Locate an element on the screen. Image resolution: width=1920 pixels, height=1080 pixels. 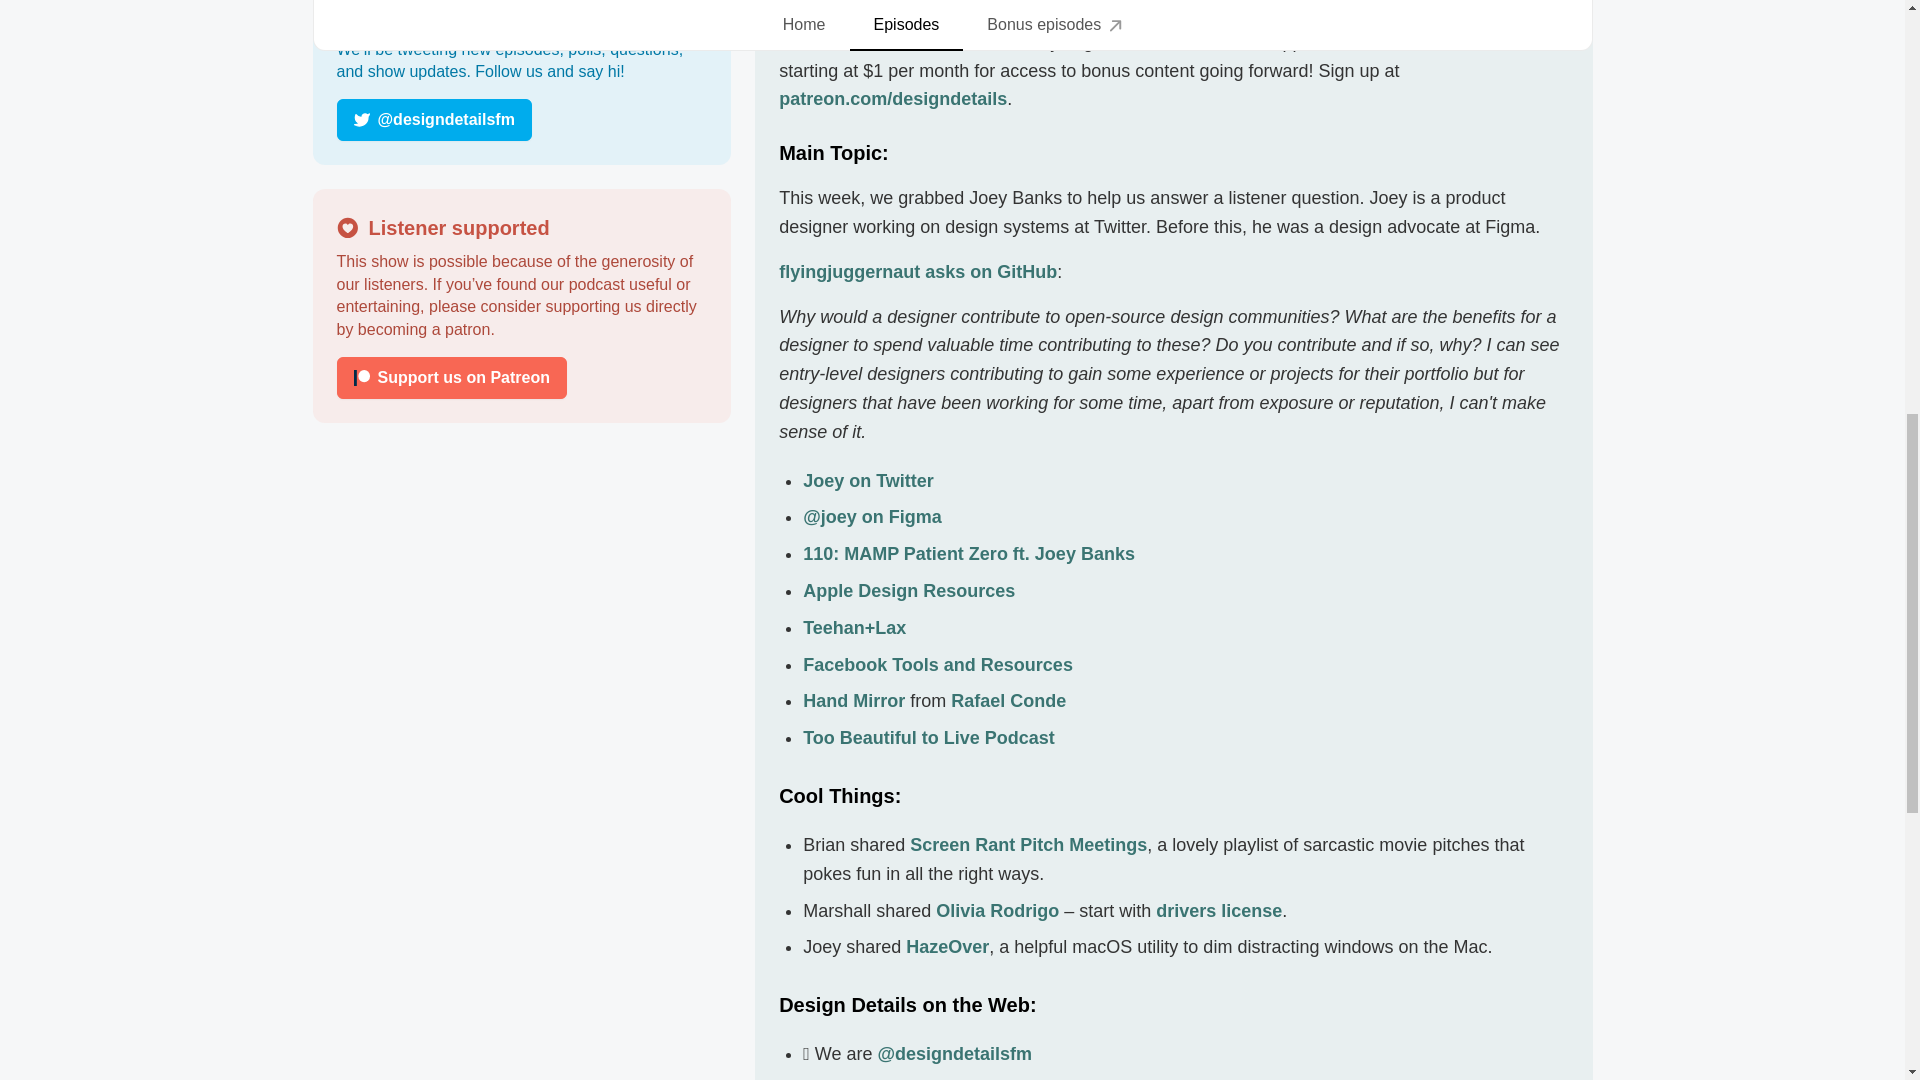
flyingjuggernaut asks on GitHub is located at coordinates (918, 272).